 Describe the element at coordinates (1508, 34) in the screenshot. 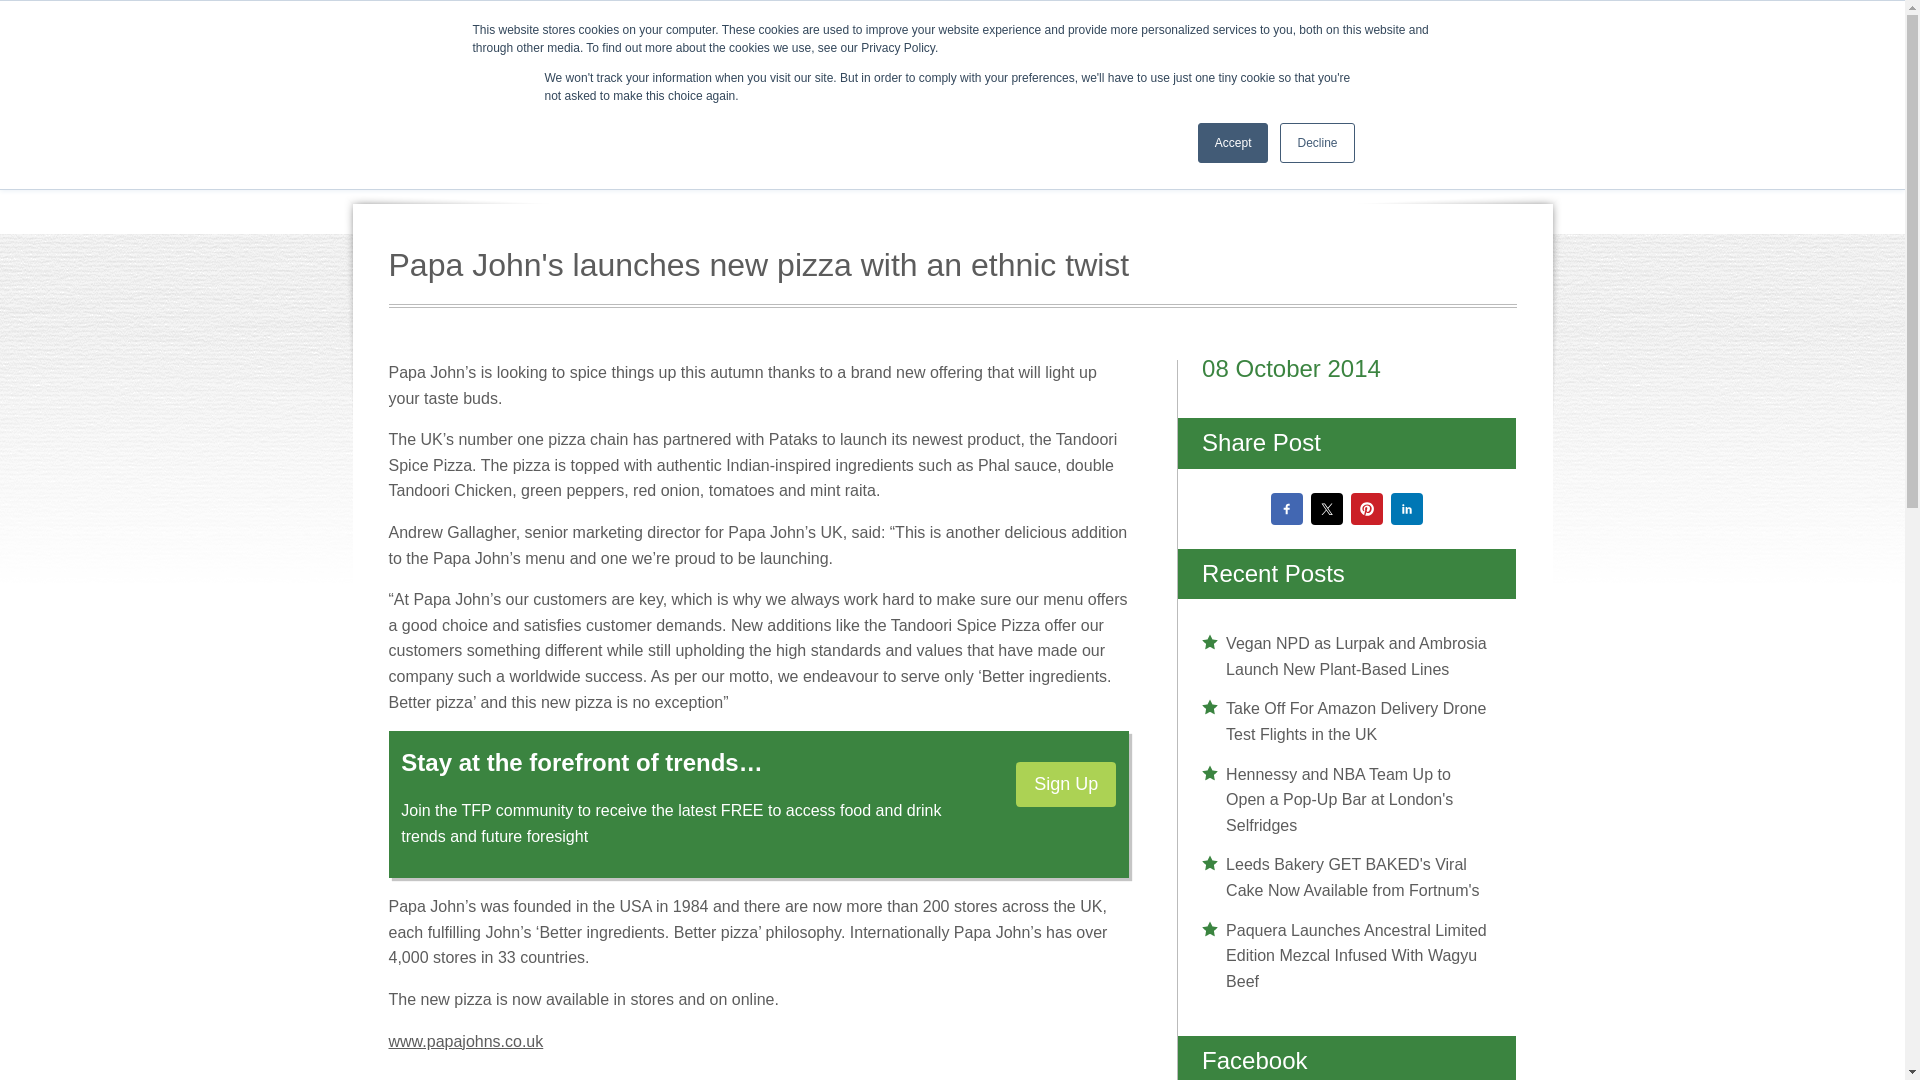

I see `Contact` at that location.